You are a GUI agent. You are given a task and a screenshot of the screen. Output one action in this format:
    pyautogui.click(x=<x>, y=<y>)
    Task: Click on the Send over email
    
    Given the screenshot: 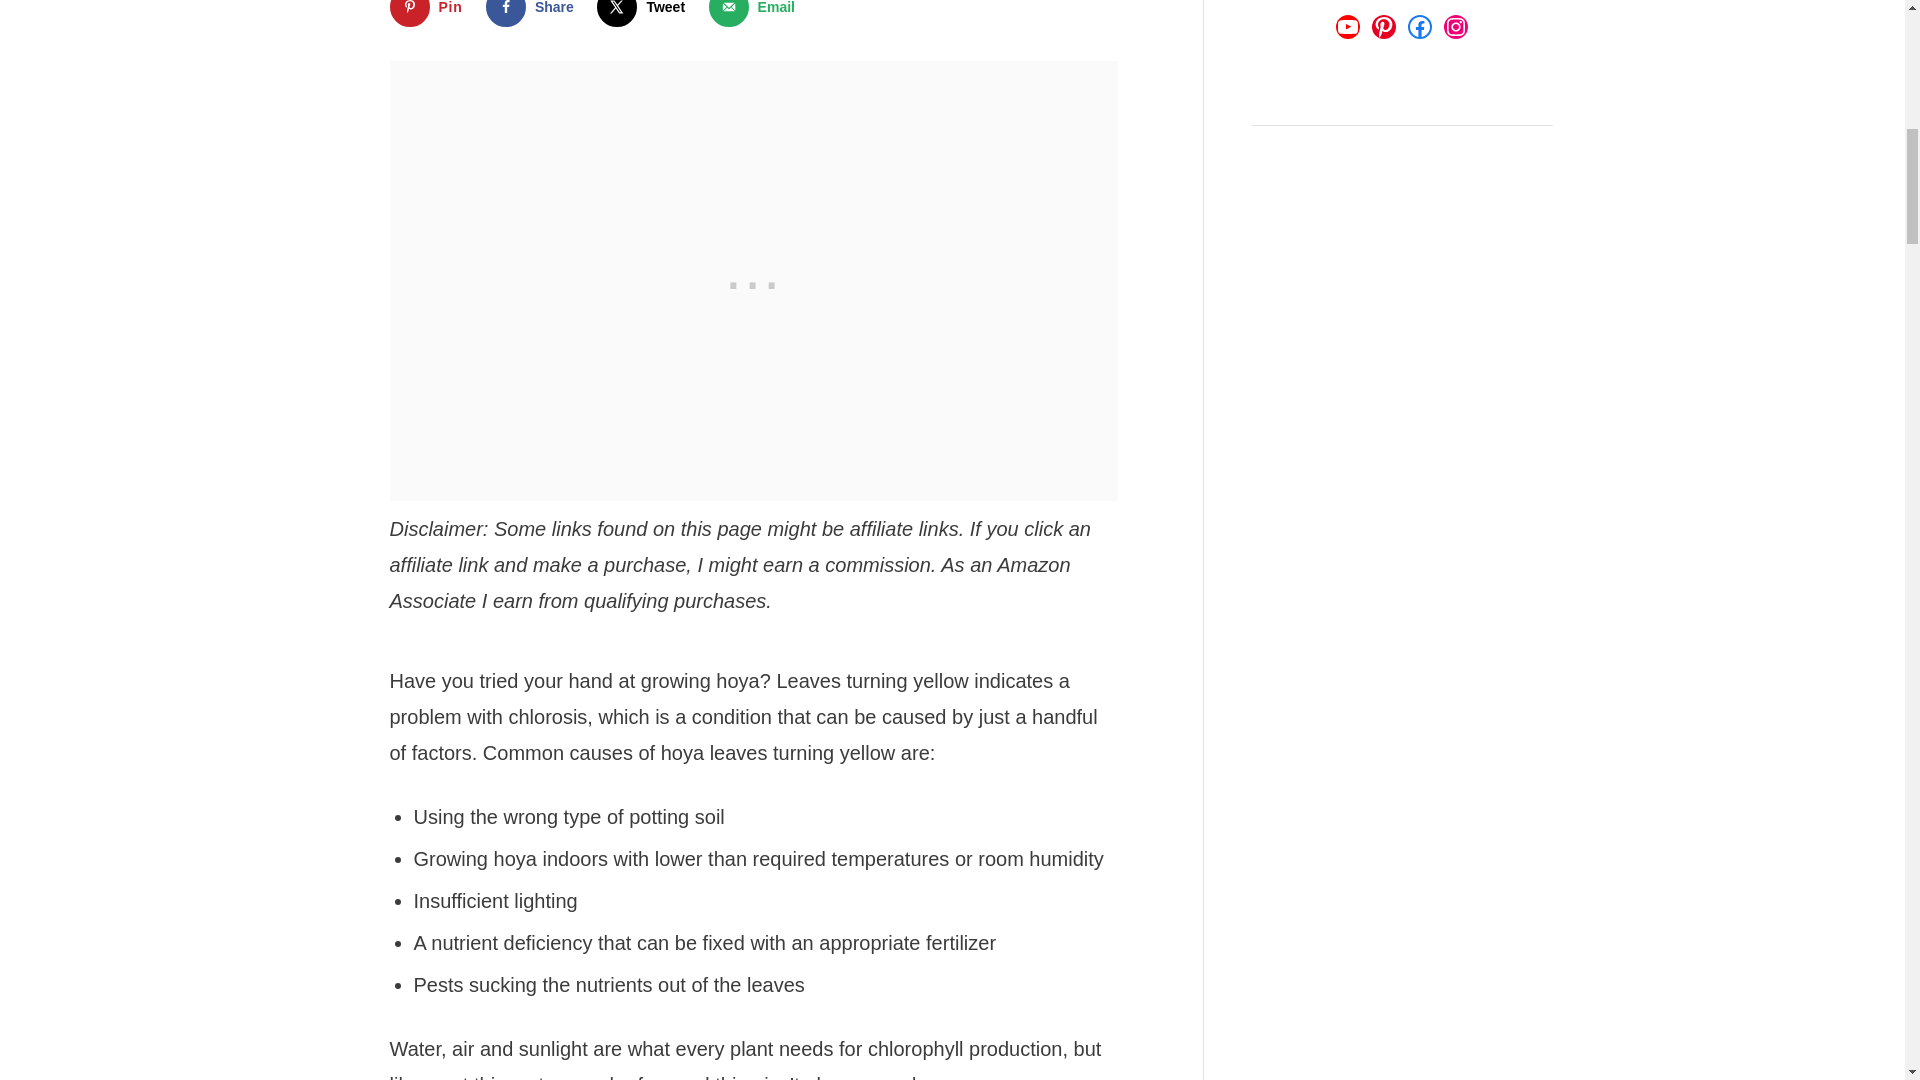 What is the action you would take?
    pyautogui.click(x=756, y=14)
    